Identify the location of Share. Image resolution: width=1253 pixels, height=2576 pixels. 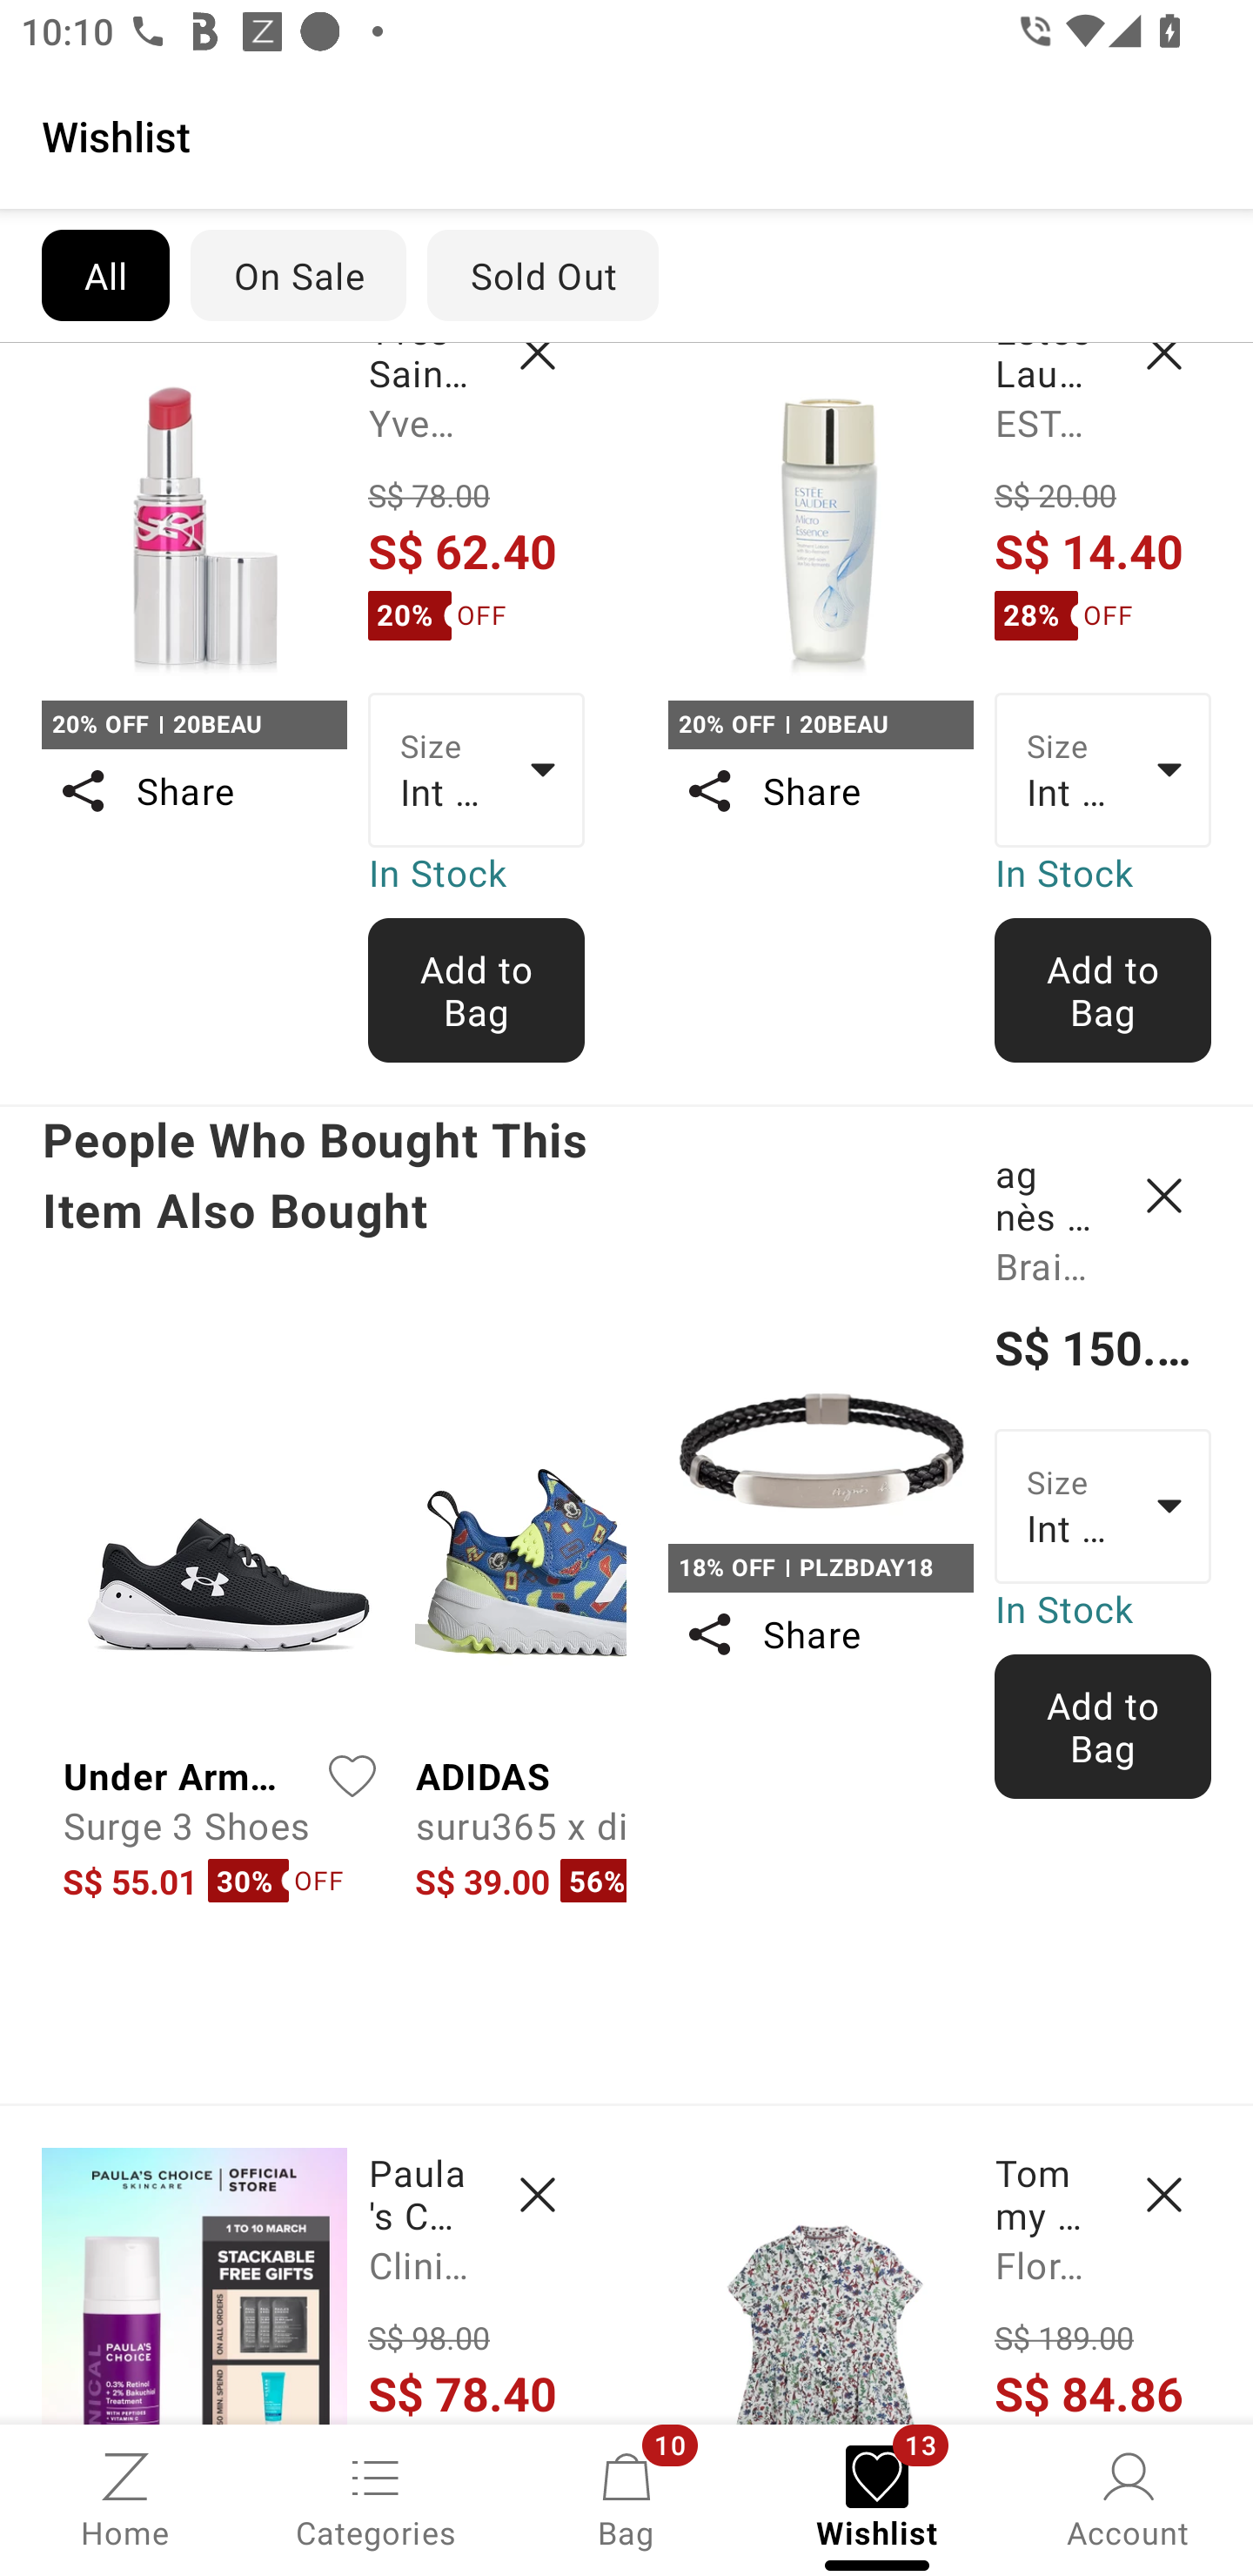
(820, 1634).